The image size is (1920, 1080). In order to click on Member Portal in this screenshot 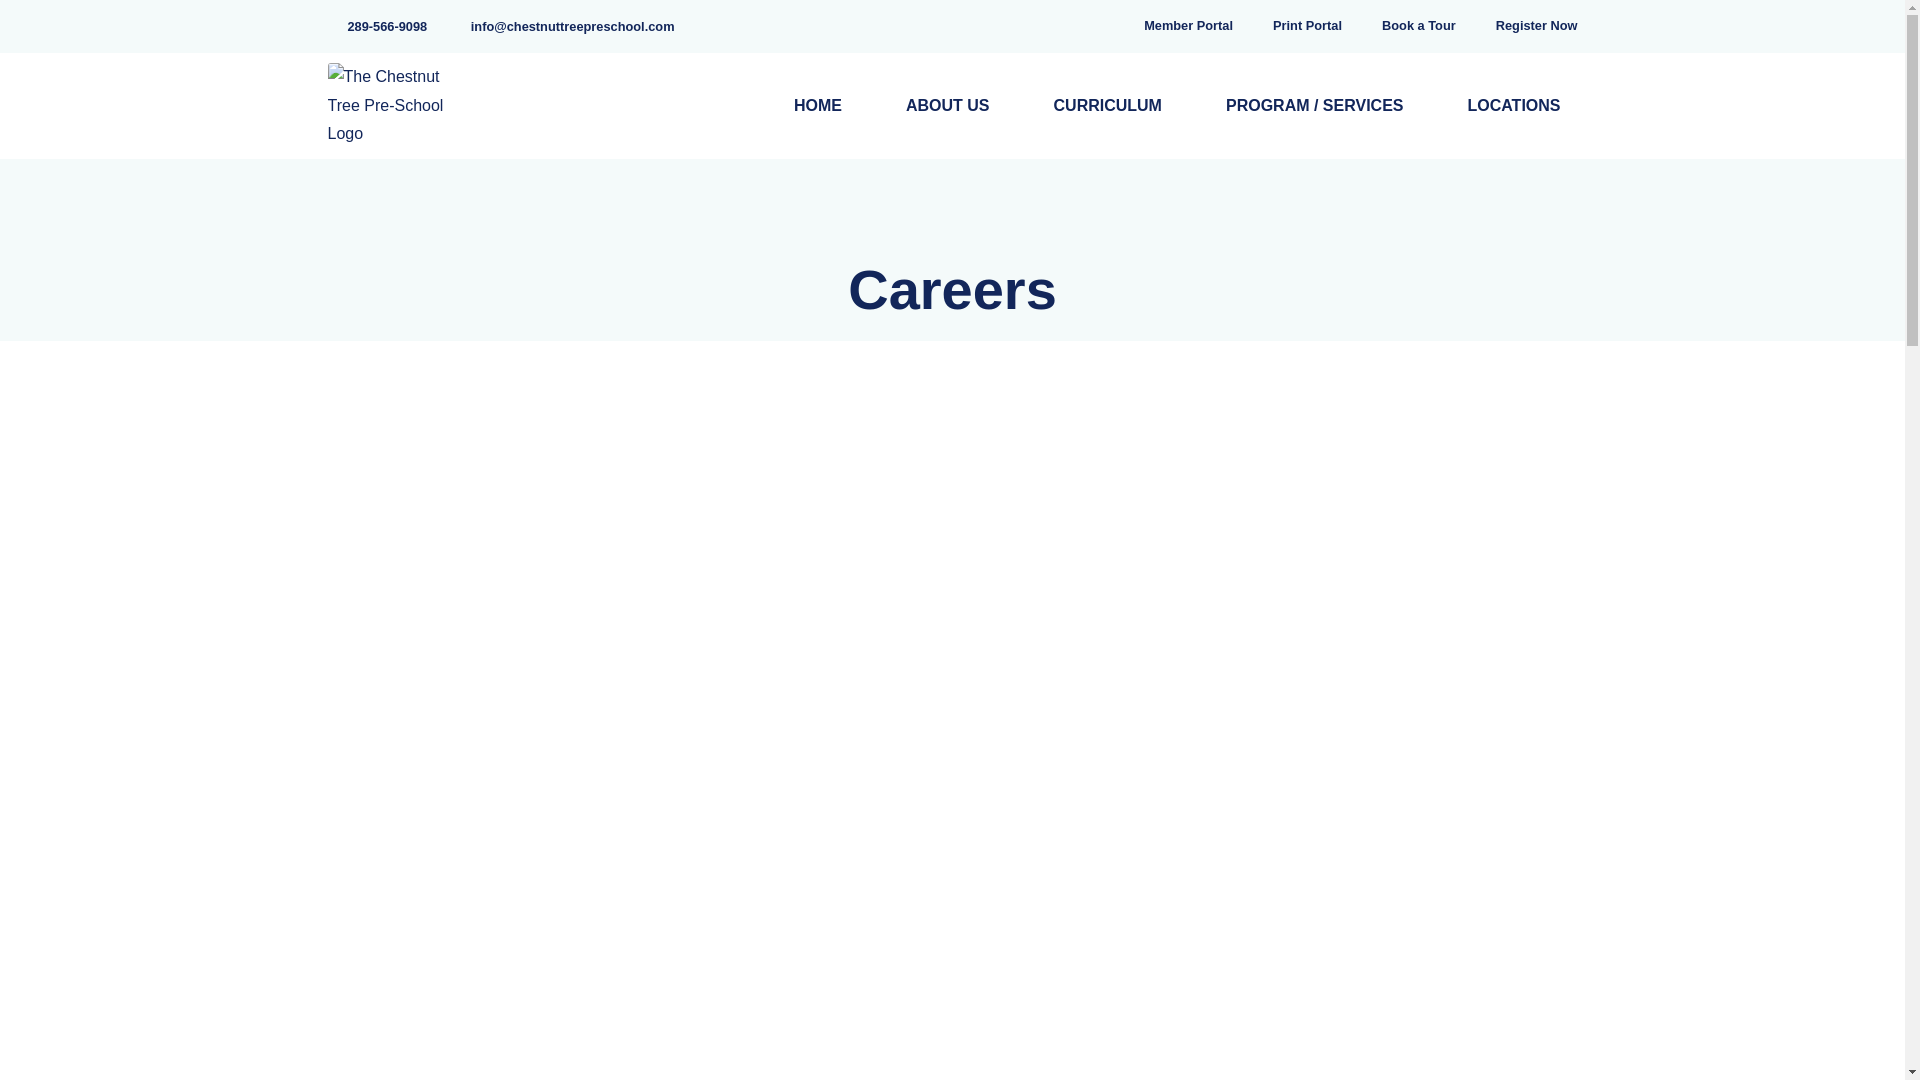, I will do `click(1188, 26)`.